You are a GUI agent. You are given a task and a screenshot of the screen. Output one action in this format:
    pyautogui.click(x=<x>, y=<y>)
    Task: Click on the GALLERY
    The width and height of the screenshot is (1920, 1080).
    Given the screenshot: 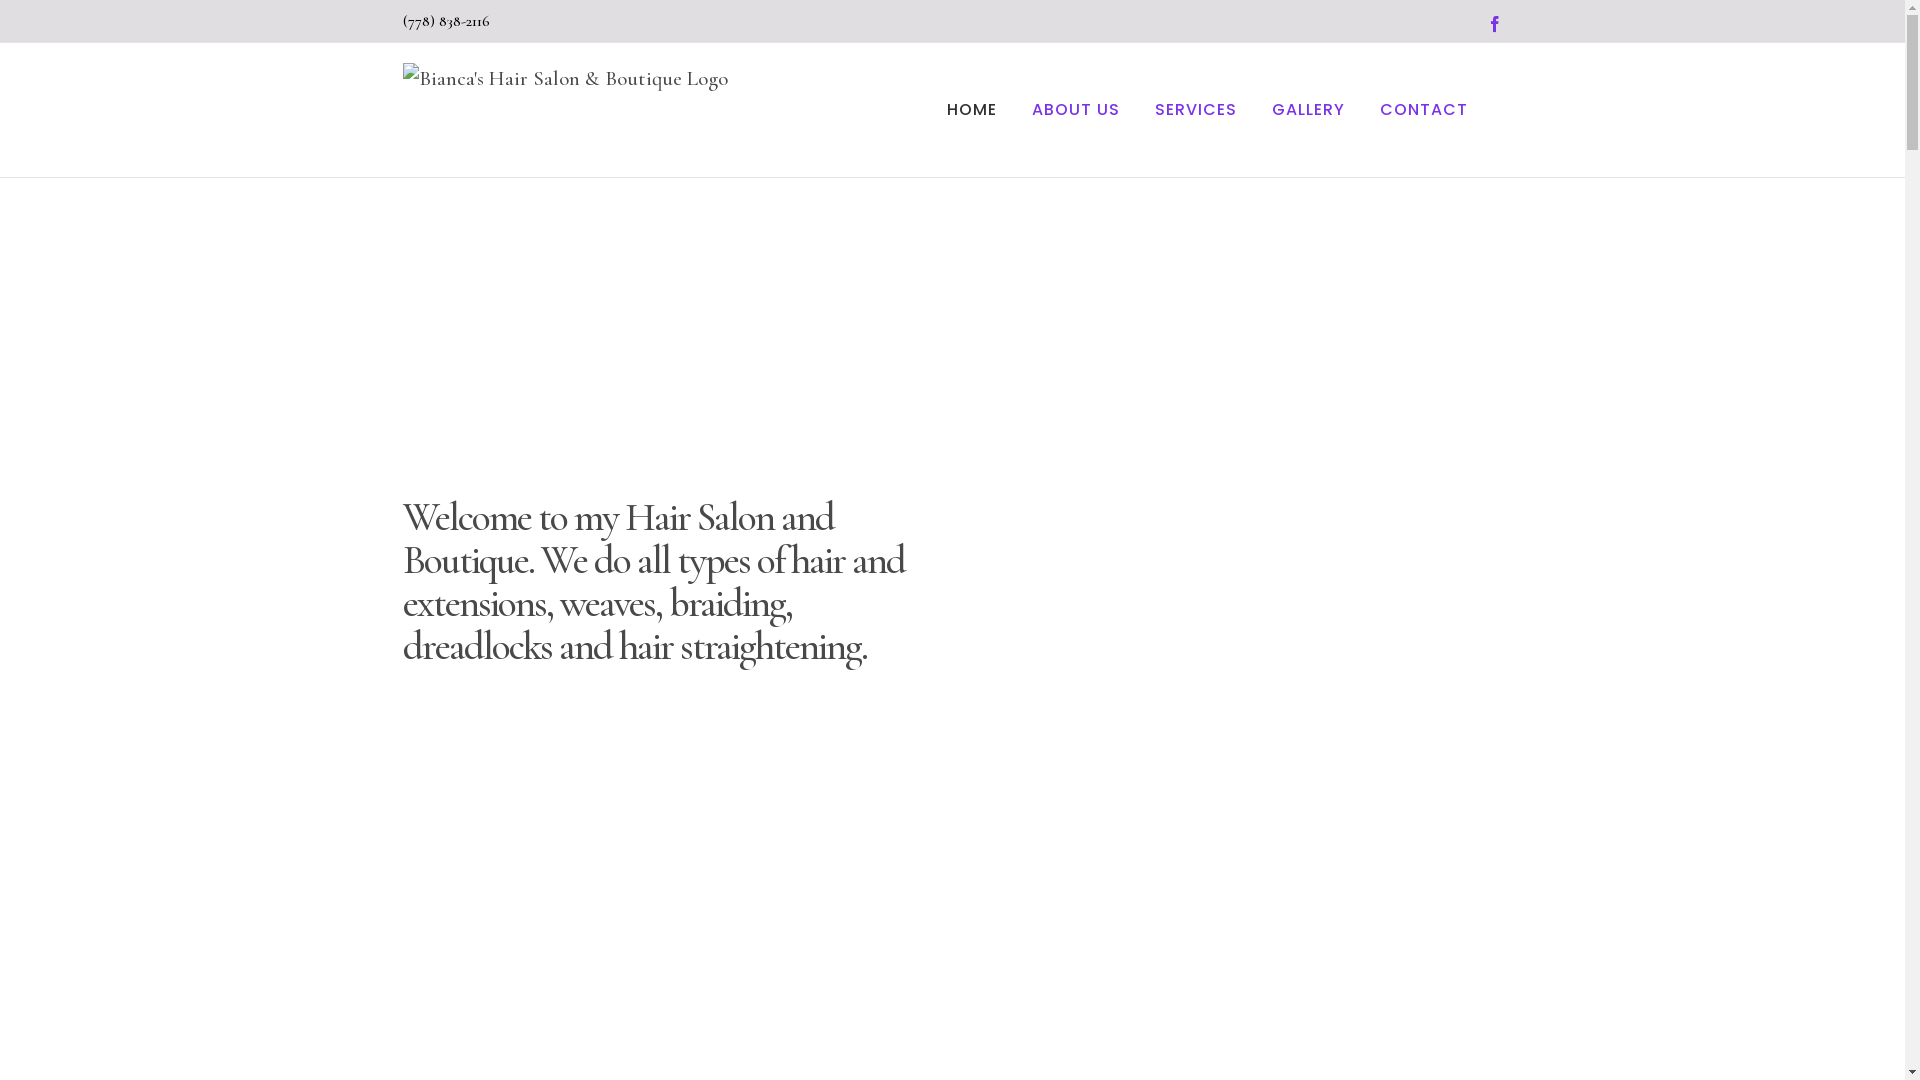 What is the action you would take?
    pyautogui.click(x=1308, y=110)
    